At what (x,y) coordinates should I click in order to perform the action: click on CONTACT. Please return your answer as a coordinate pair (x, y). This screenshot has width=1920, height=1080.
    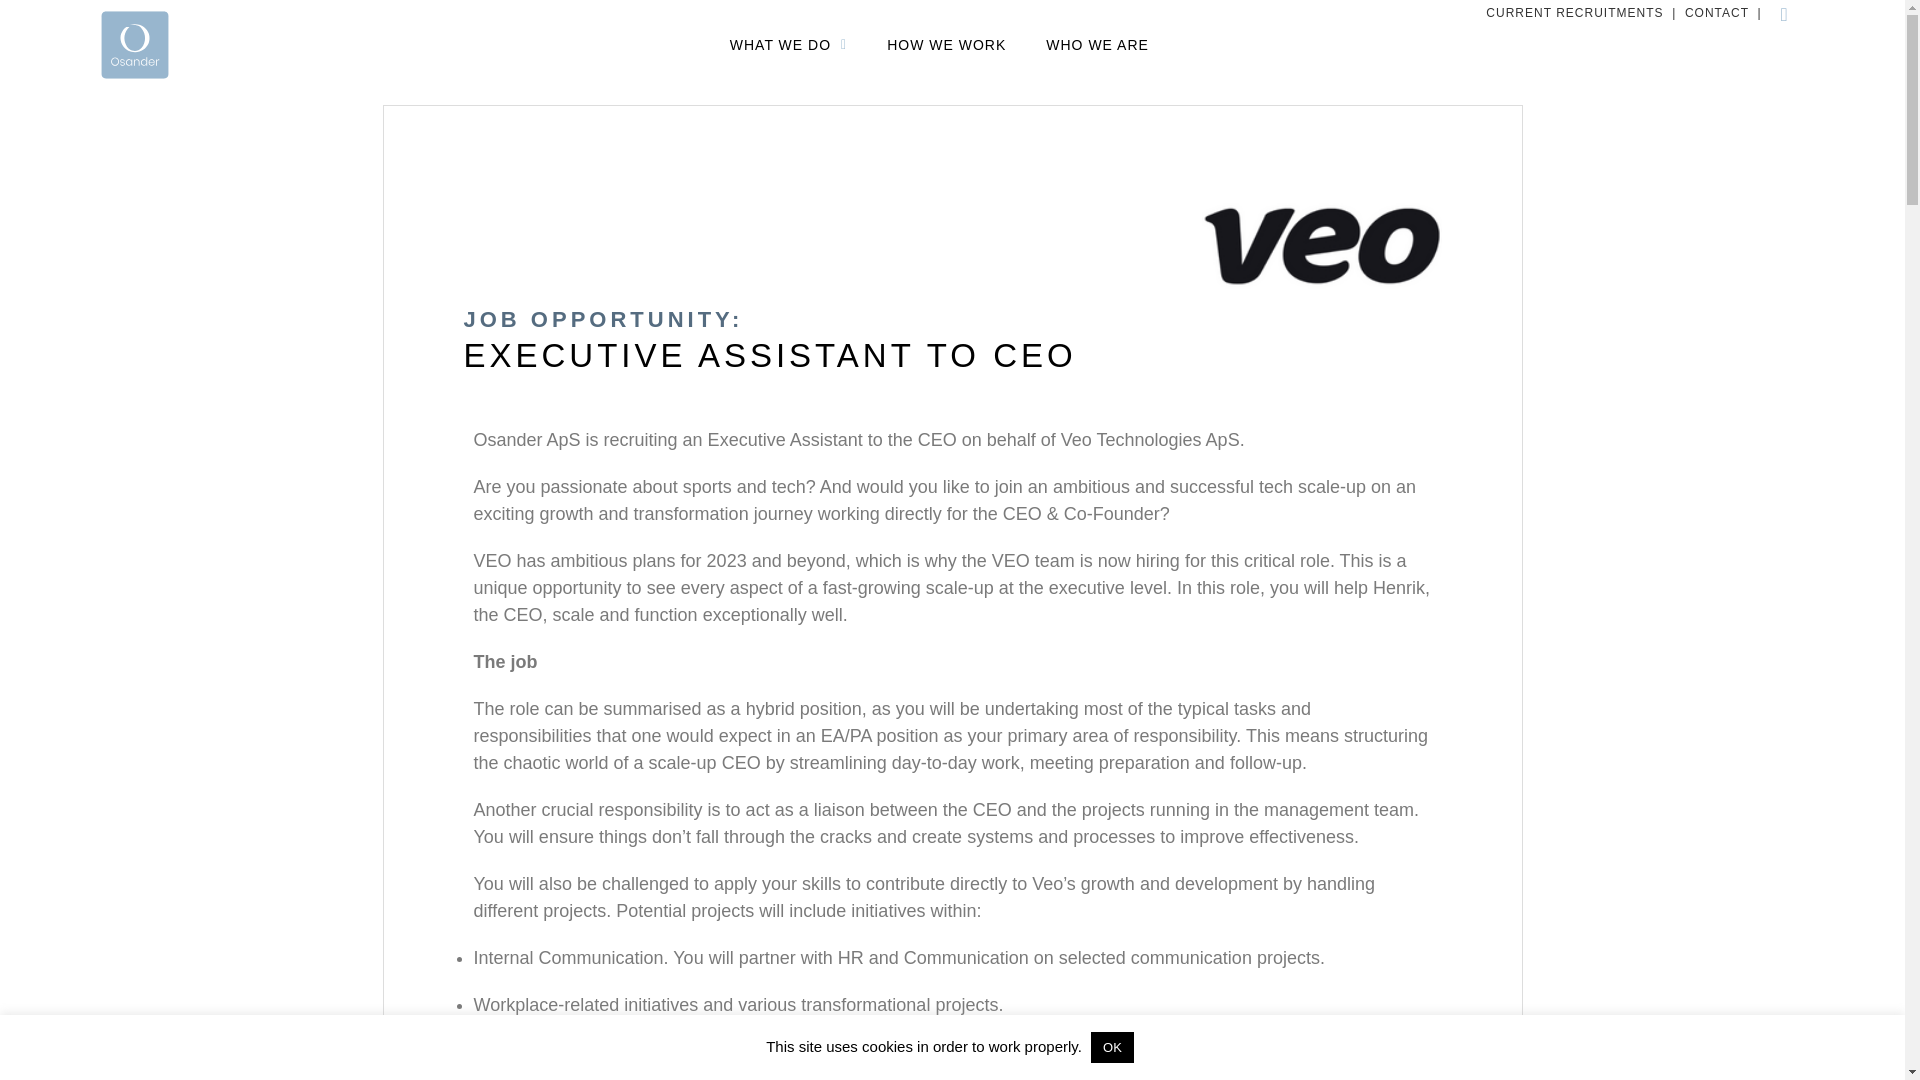
    Looking at the image, I should click on (1717, 13).